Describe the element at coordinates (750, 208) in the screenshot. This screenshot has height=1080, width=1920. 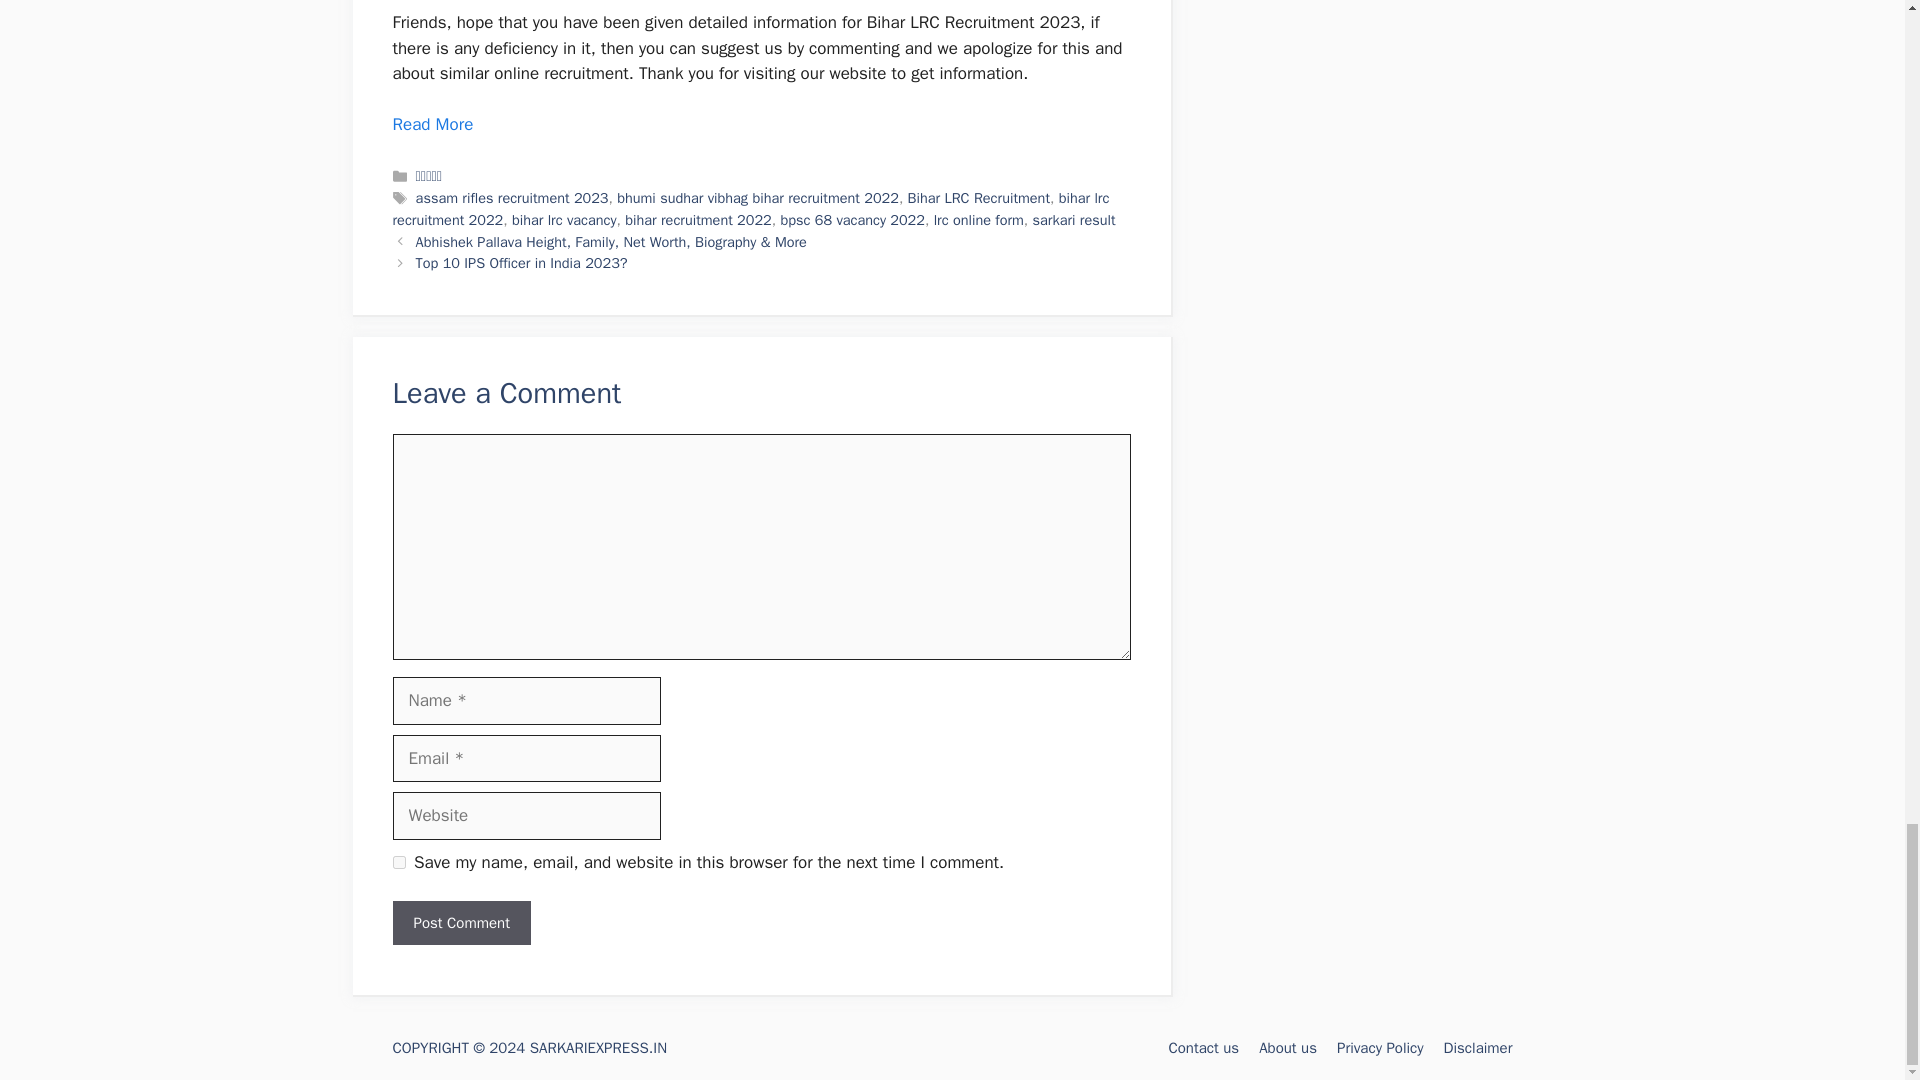
I see `bihar lrc recruitment 2022` at that location.